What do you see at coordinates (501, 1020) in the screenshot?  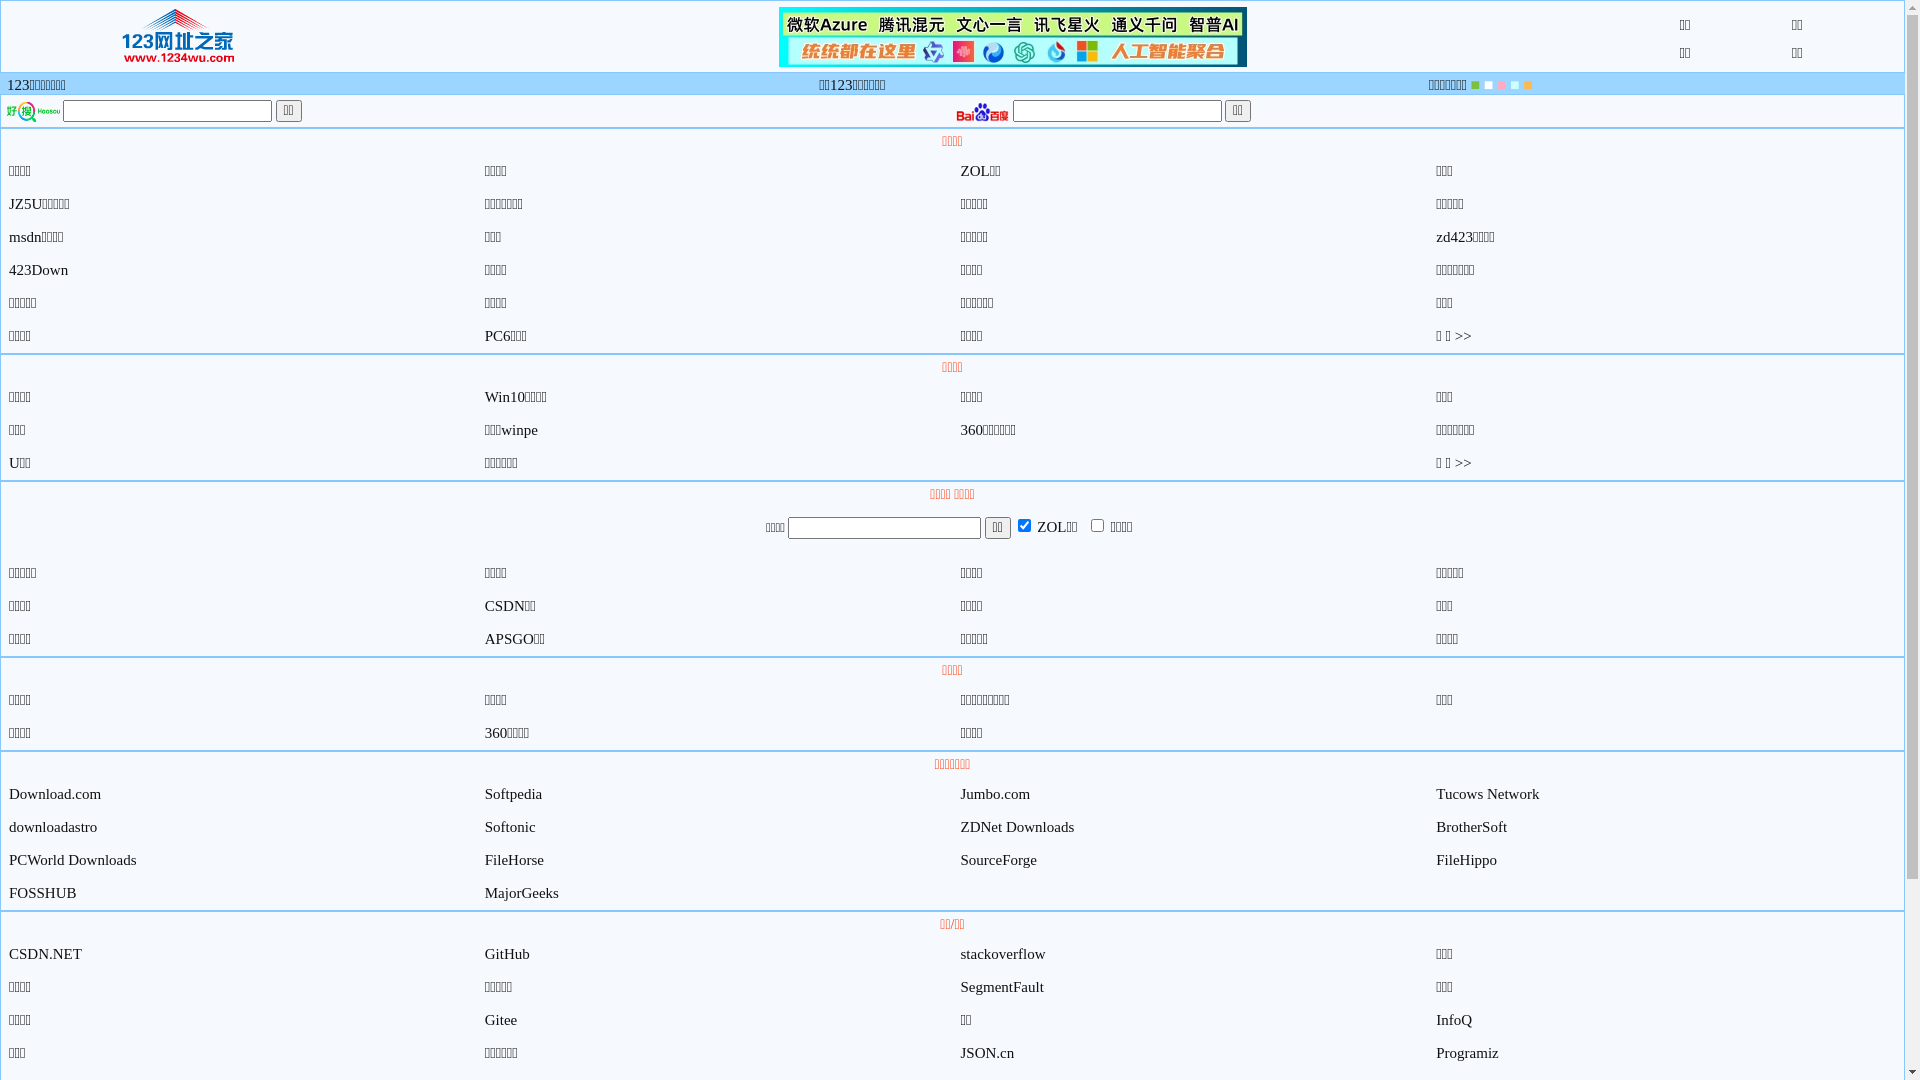 I see `Gitee` at bounding box center [501, 1020].